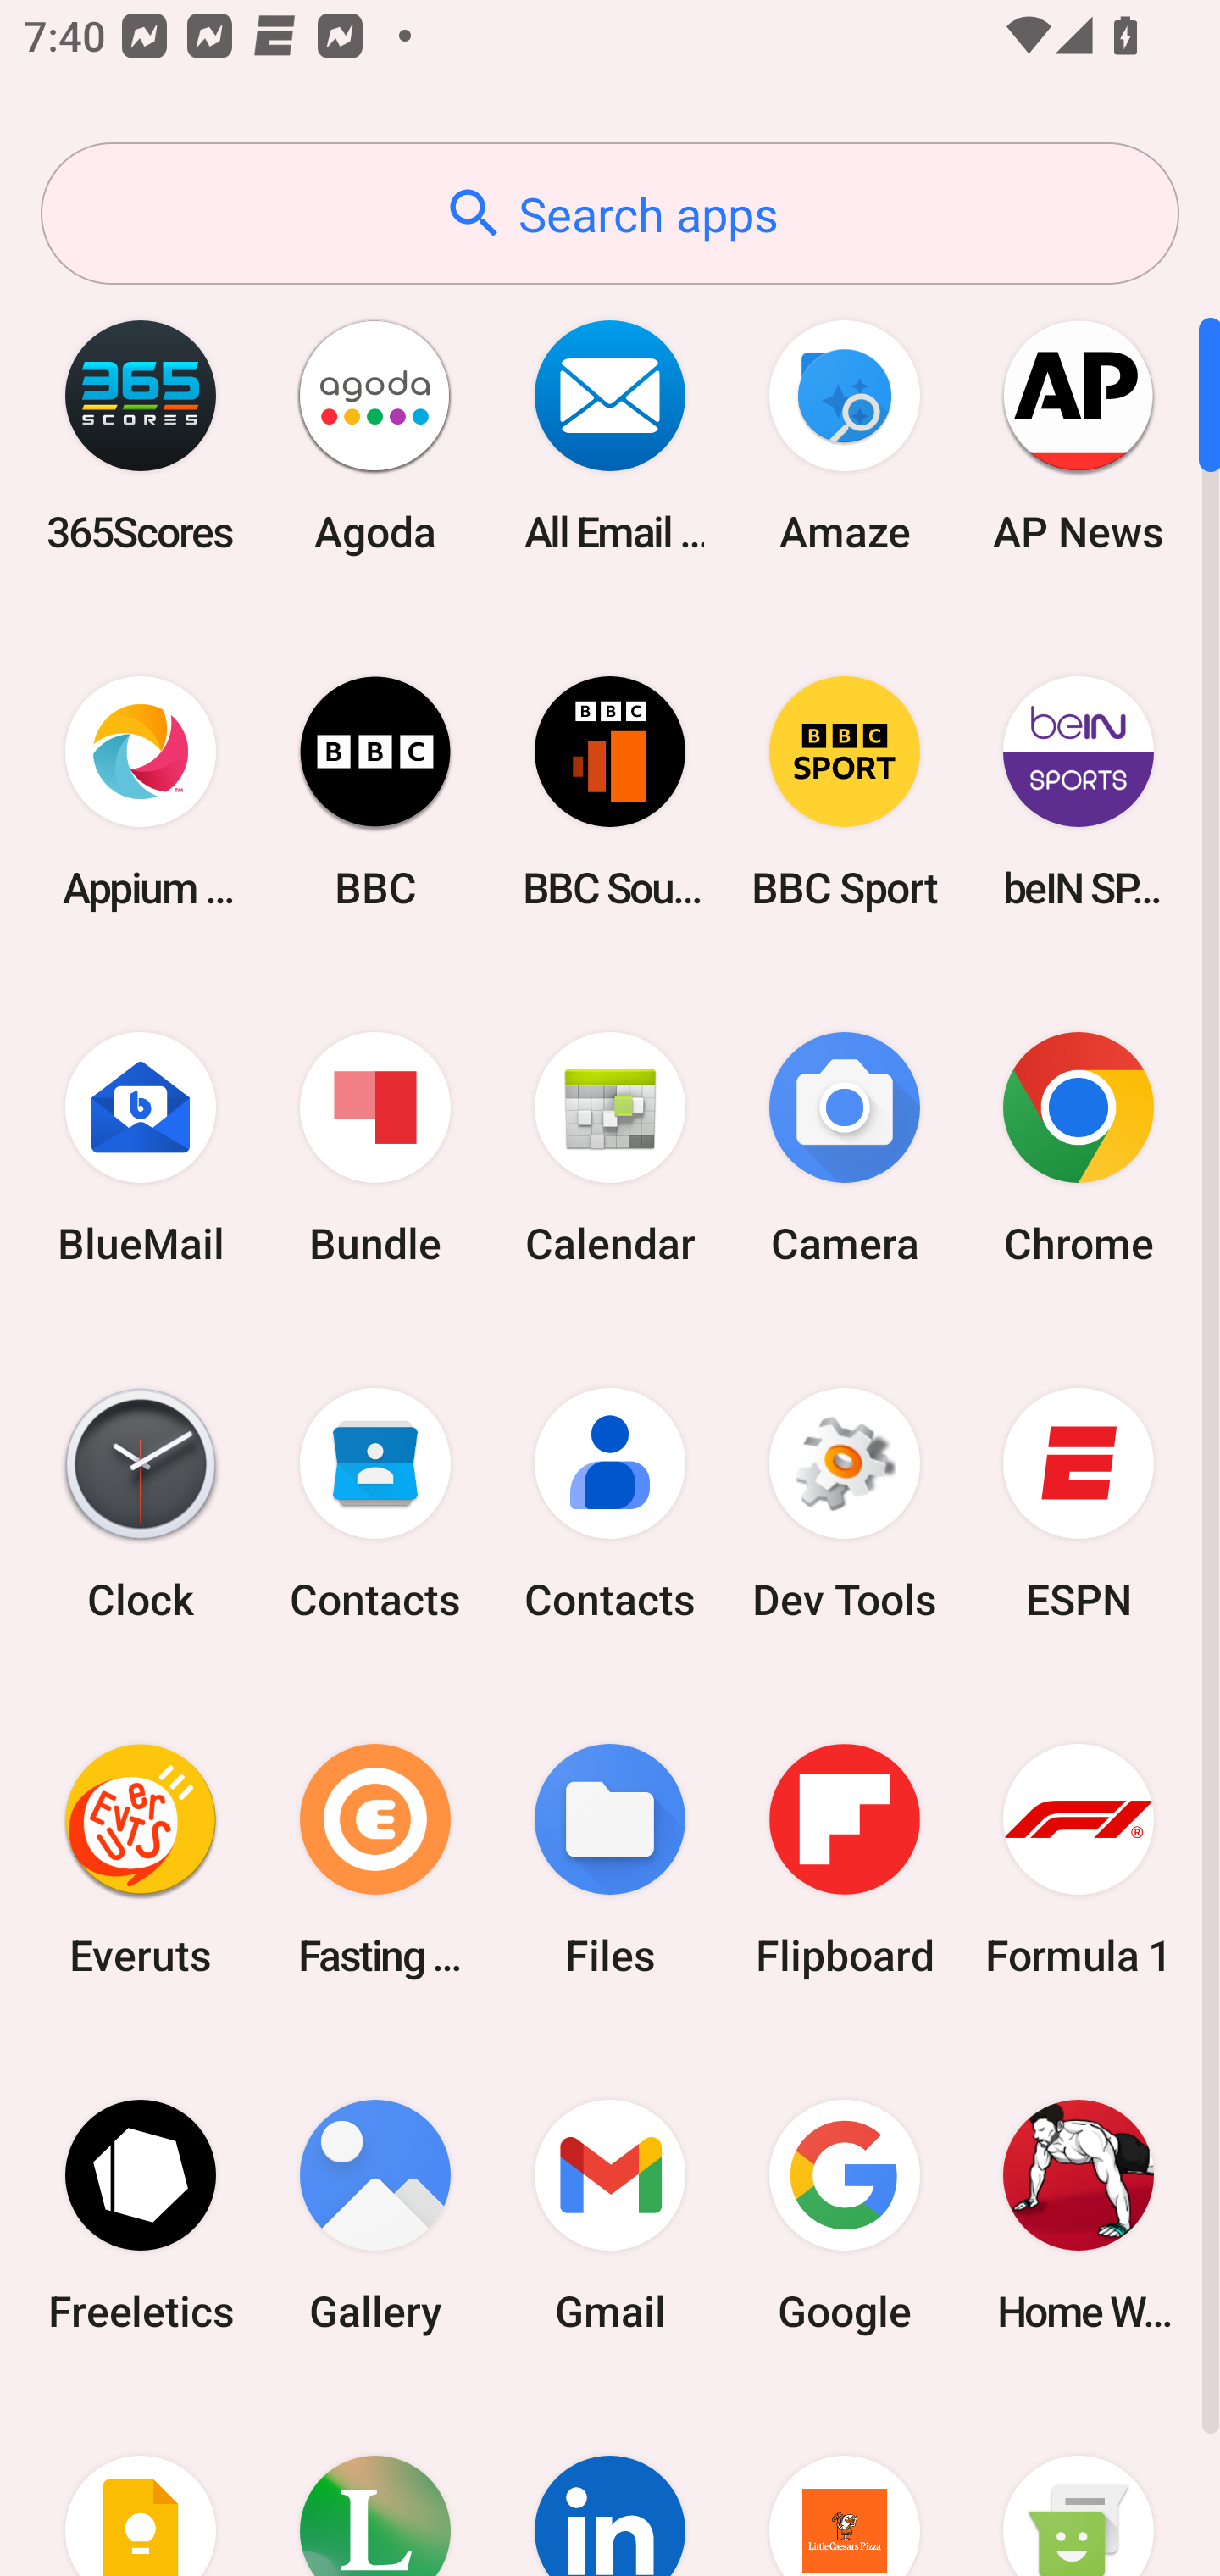  What do you see at coordinates (375, 1859) in the screenshot?
I see `Fasting Coach` at bounding box center [375, 1859].